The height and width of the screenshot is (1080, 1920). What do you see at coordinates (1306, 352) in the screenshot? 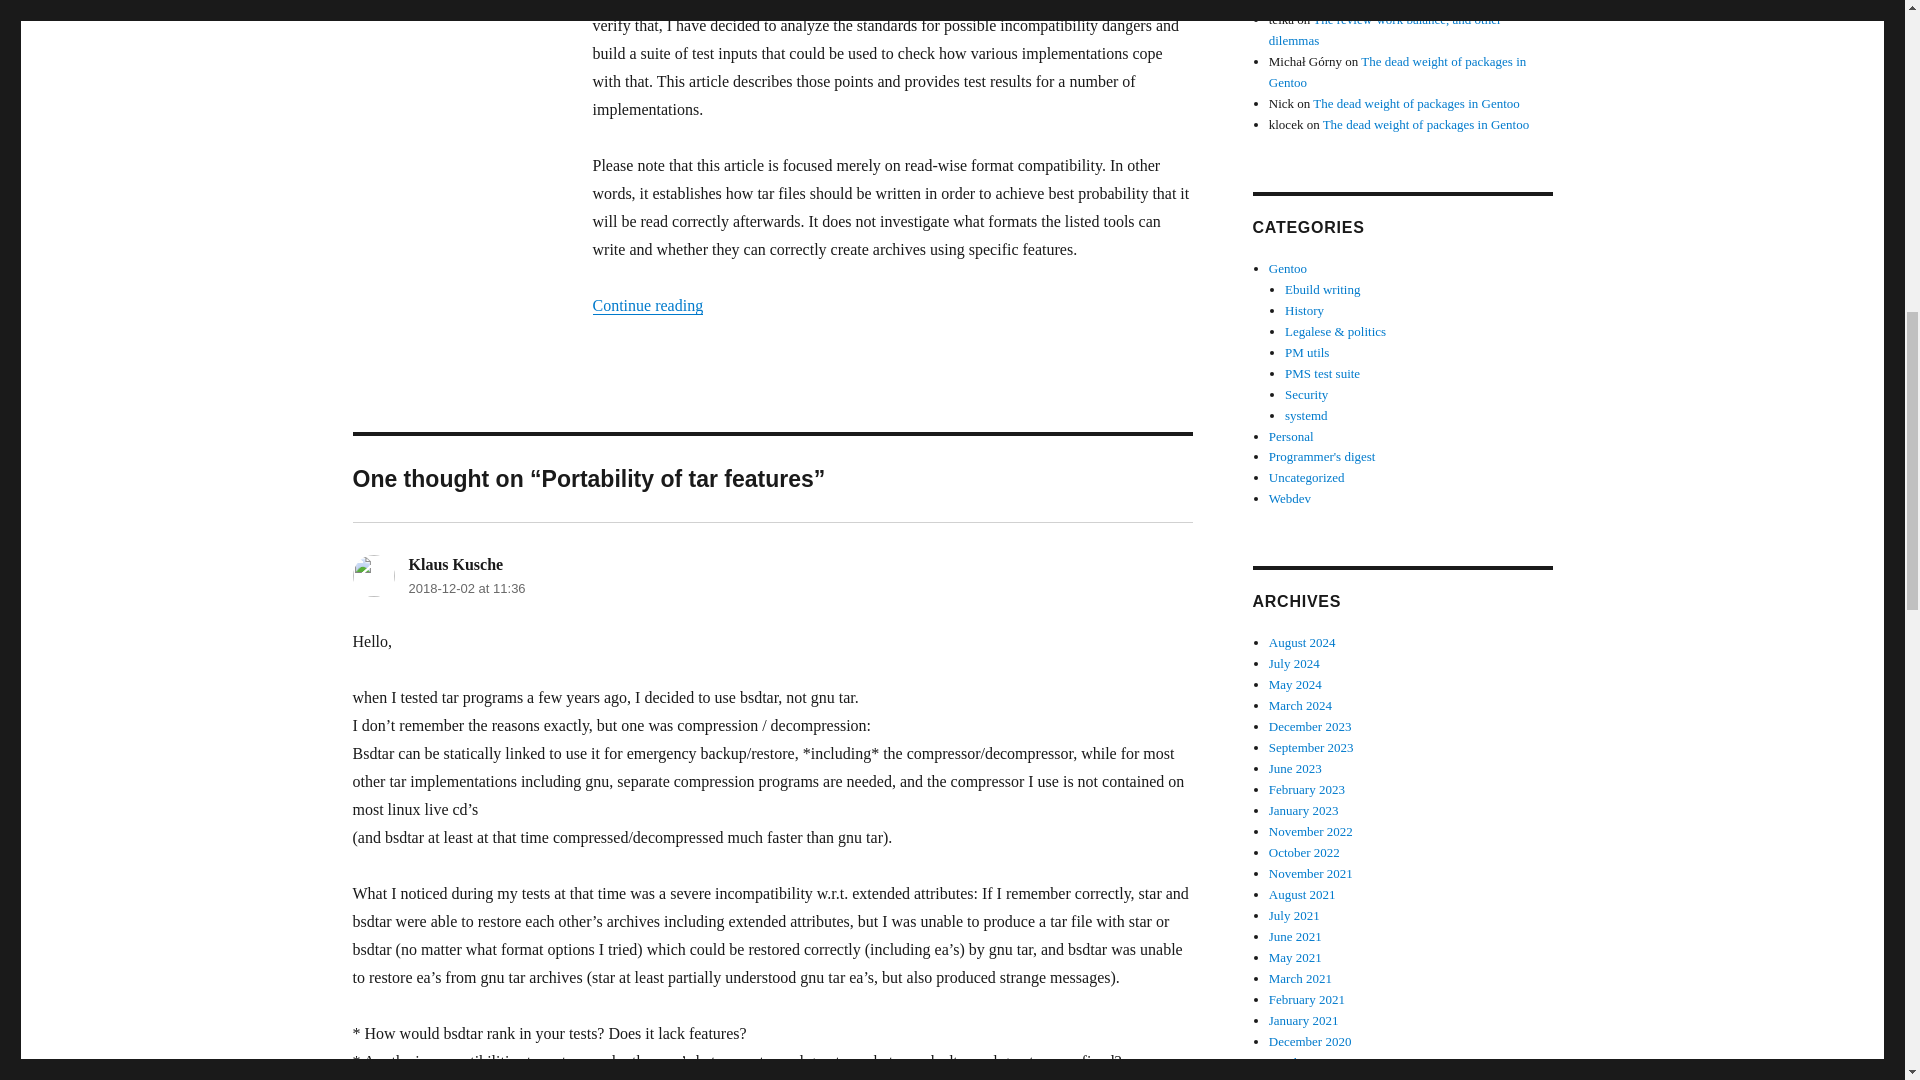
I see `PM utils` at bounding box center [1306, 352].